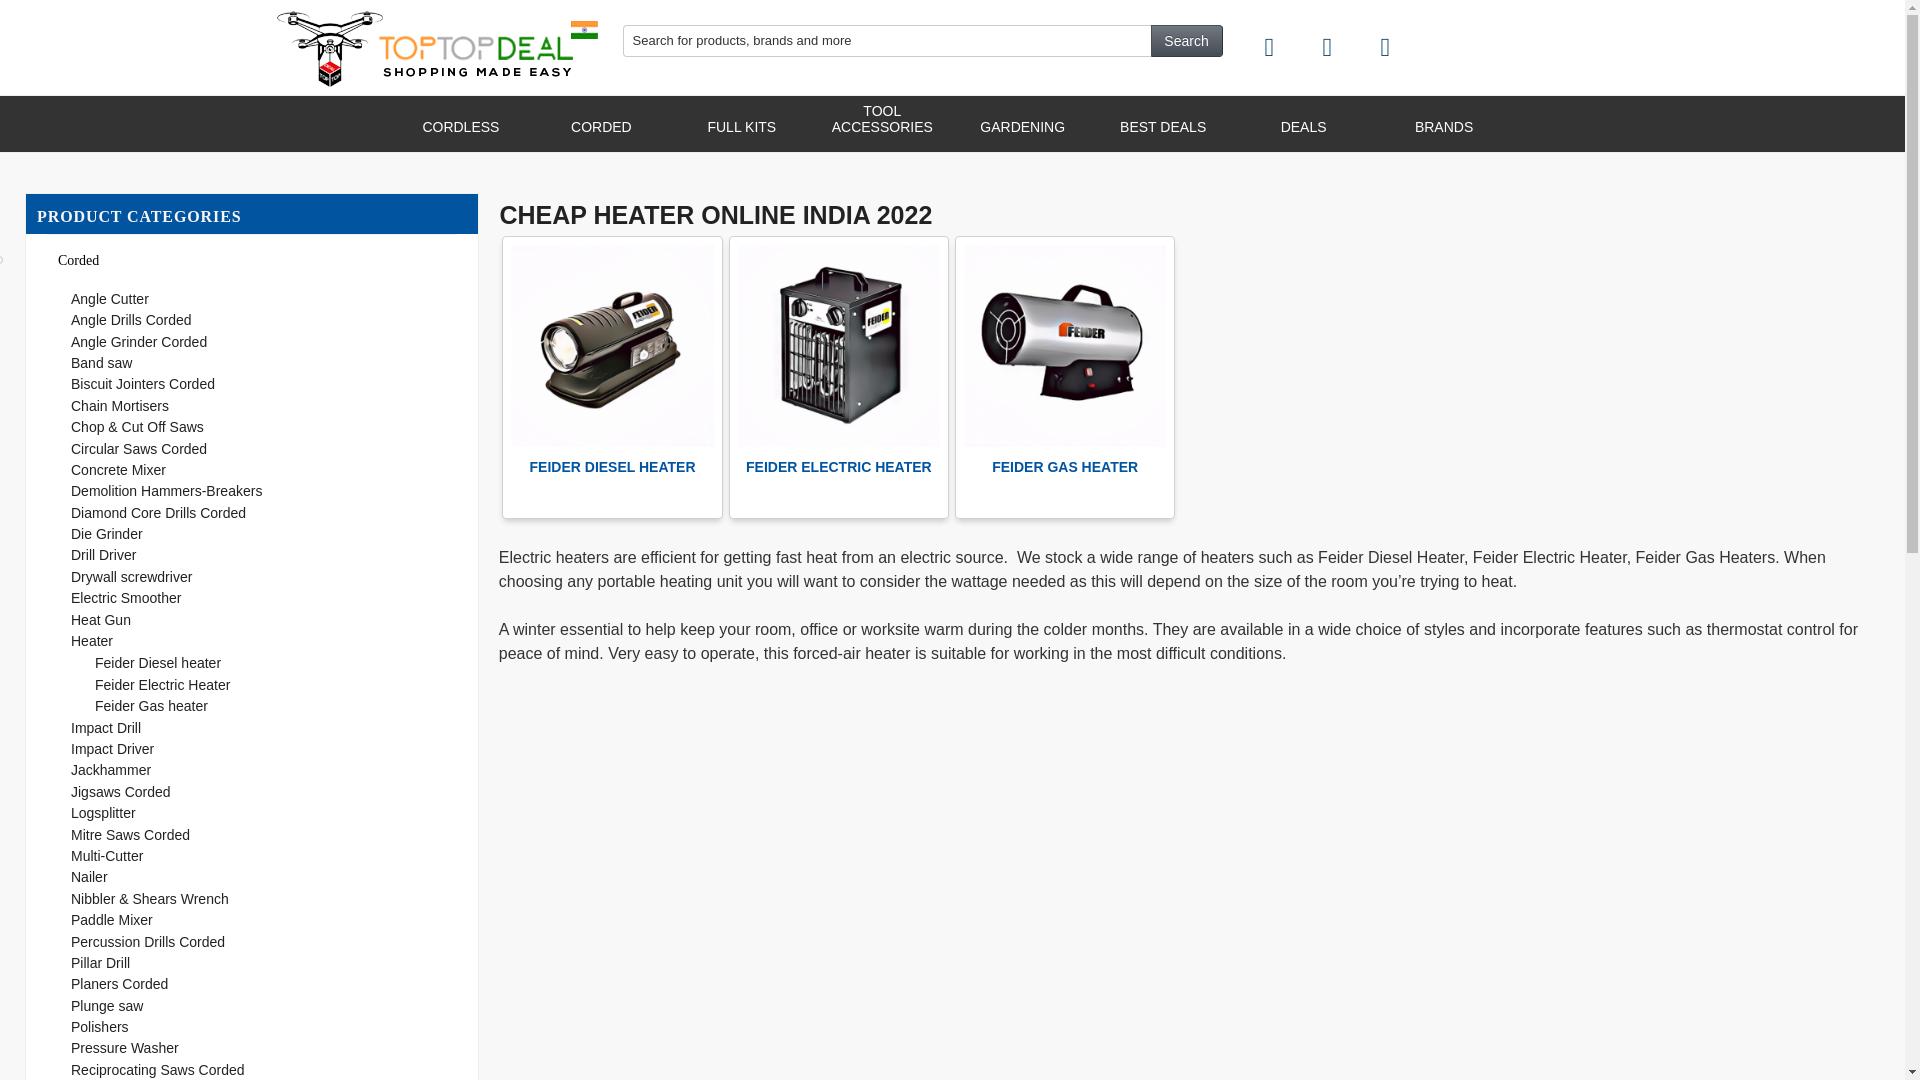 The width and height of the screenshot is (1920, 1080). Describe the element at coordinates (1304, 126) in the screenshot. I see `DEALS` at that location.